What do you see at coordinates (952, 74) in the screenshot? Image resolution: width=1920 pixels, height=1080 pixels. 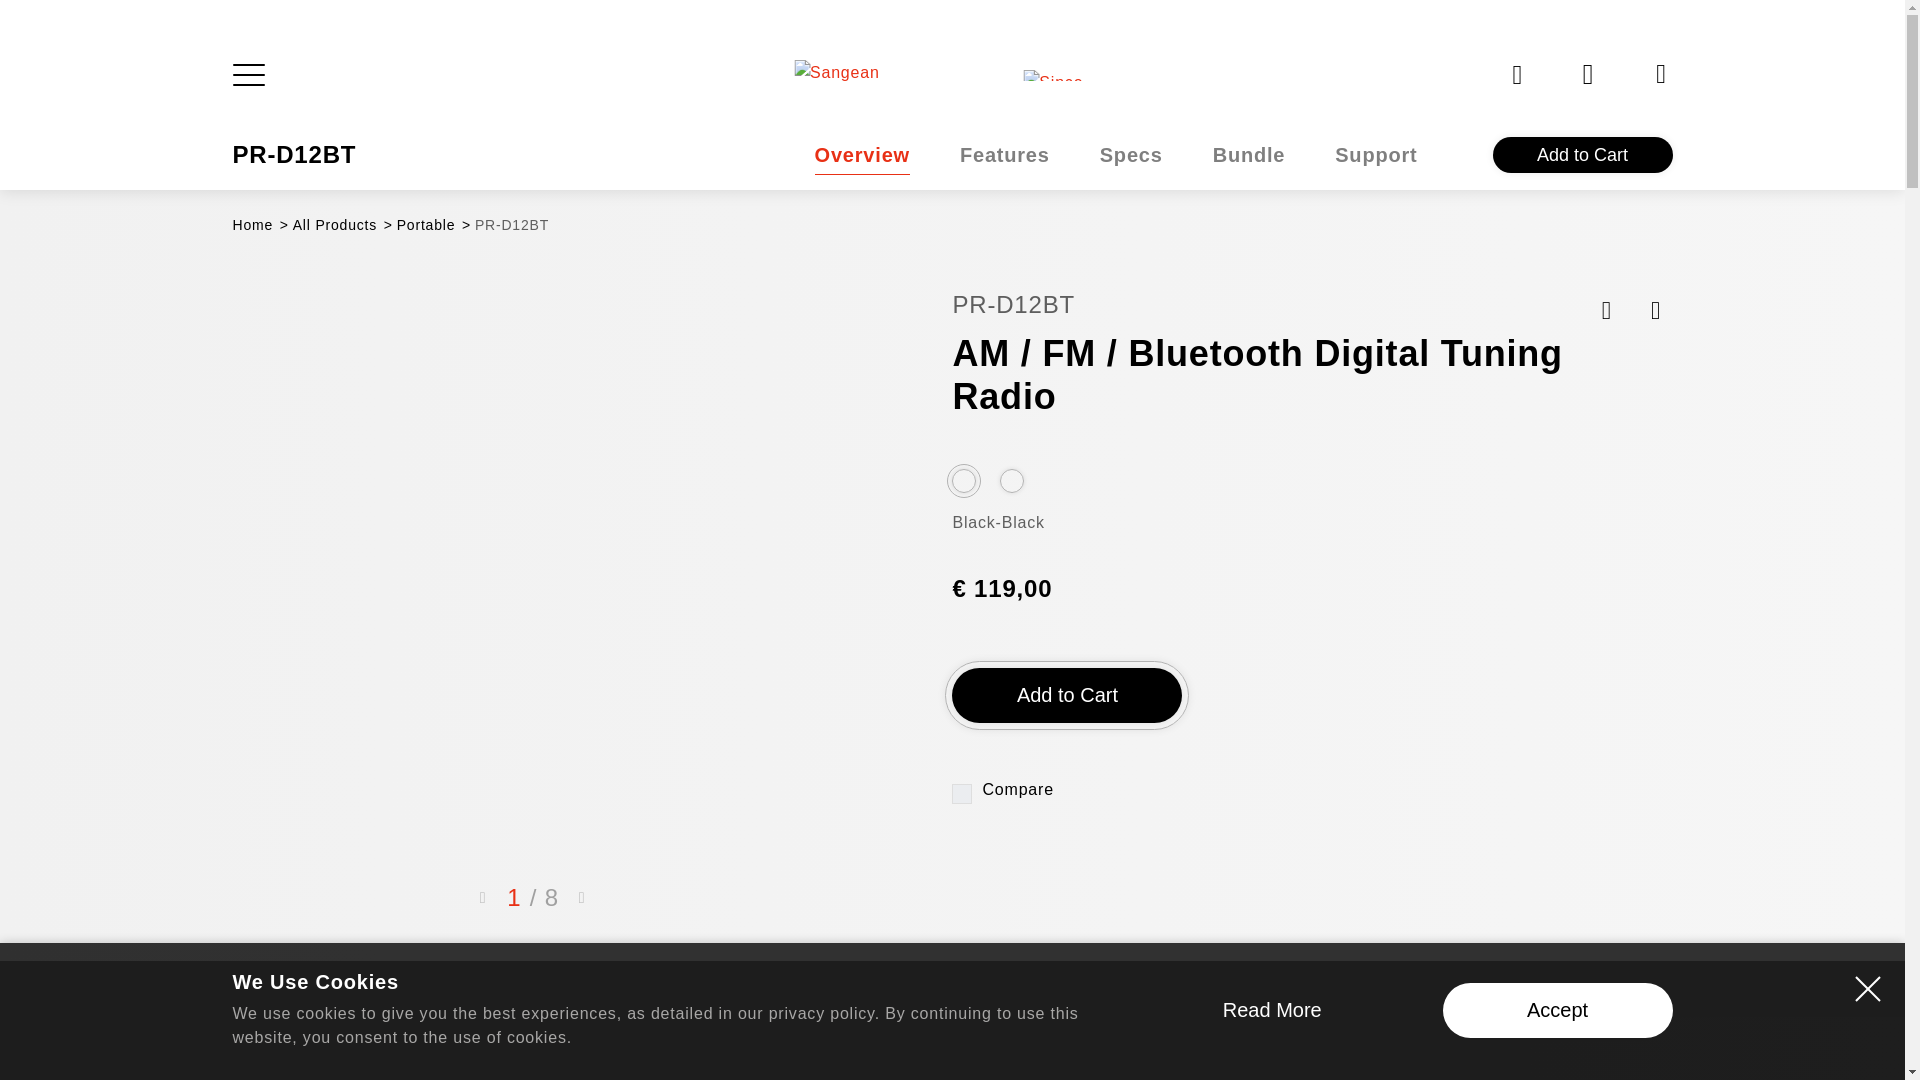 I see `Overview` at bounding box center [952, 74].